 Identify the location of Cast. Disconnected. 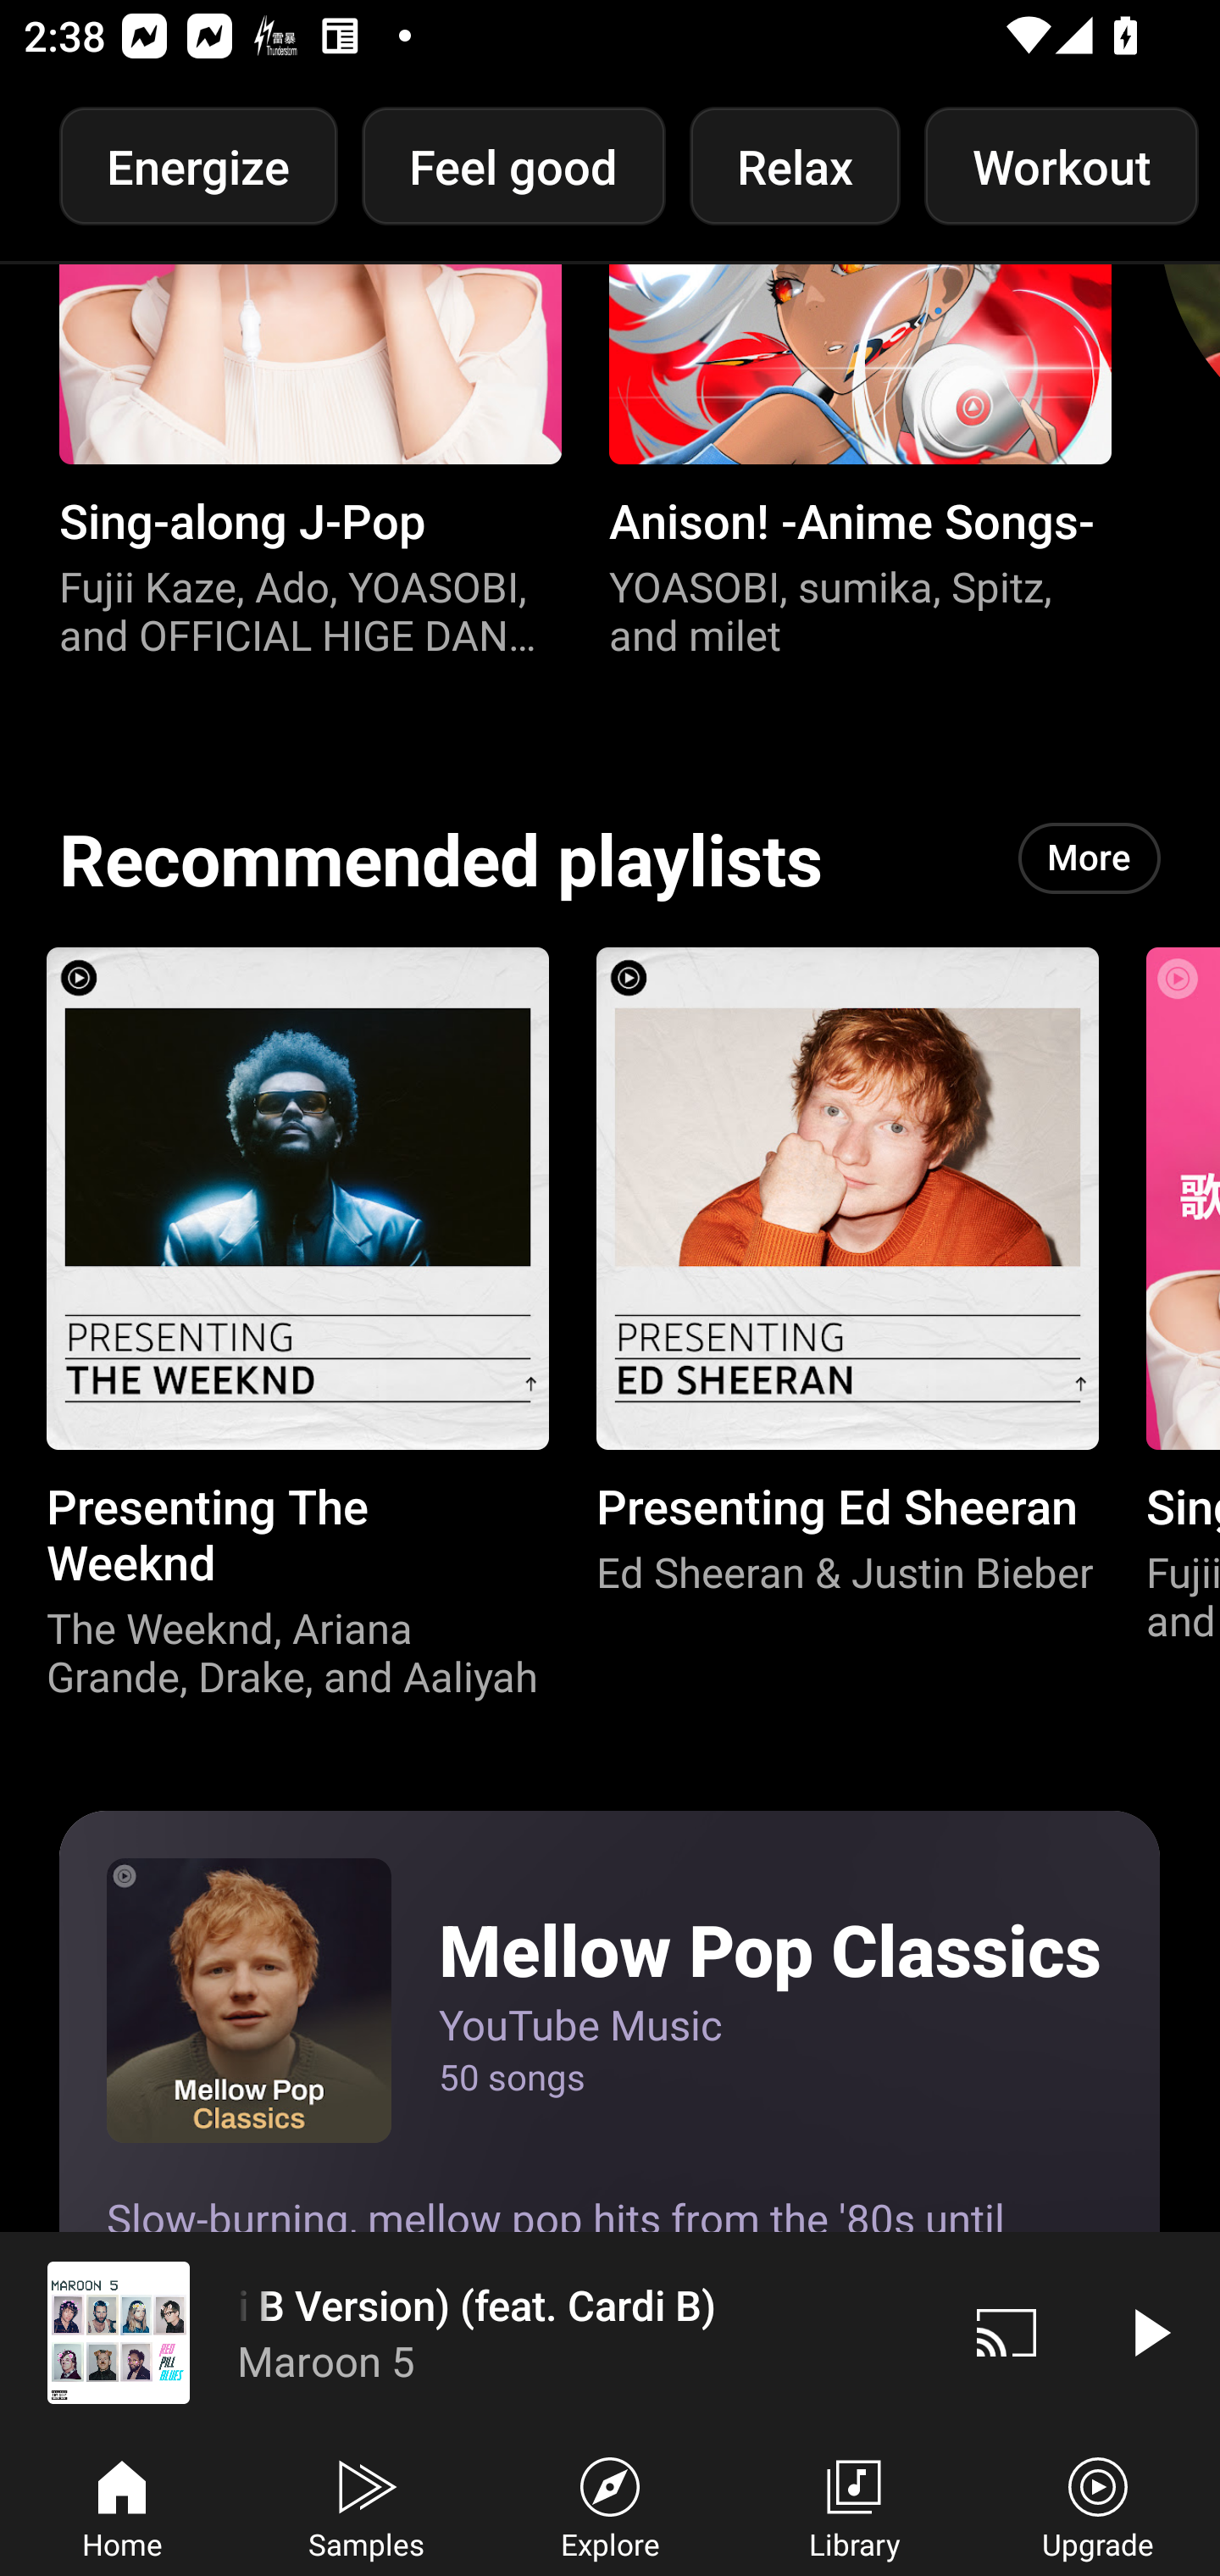
(1006, 2332).